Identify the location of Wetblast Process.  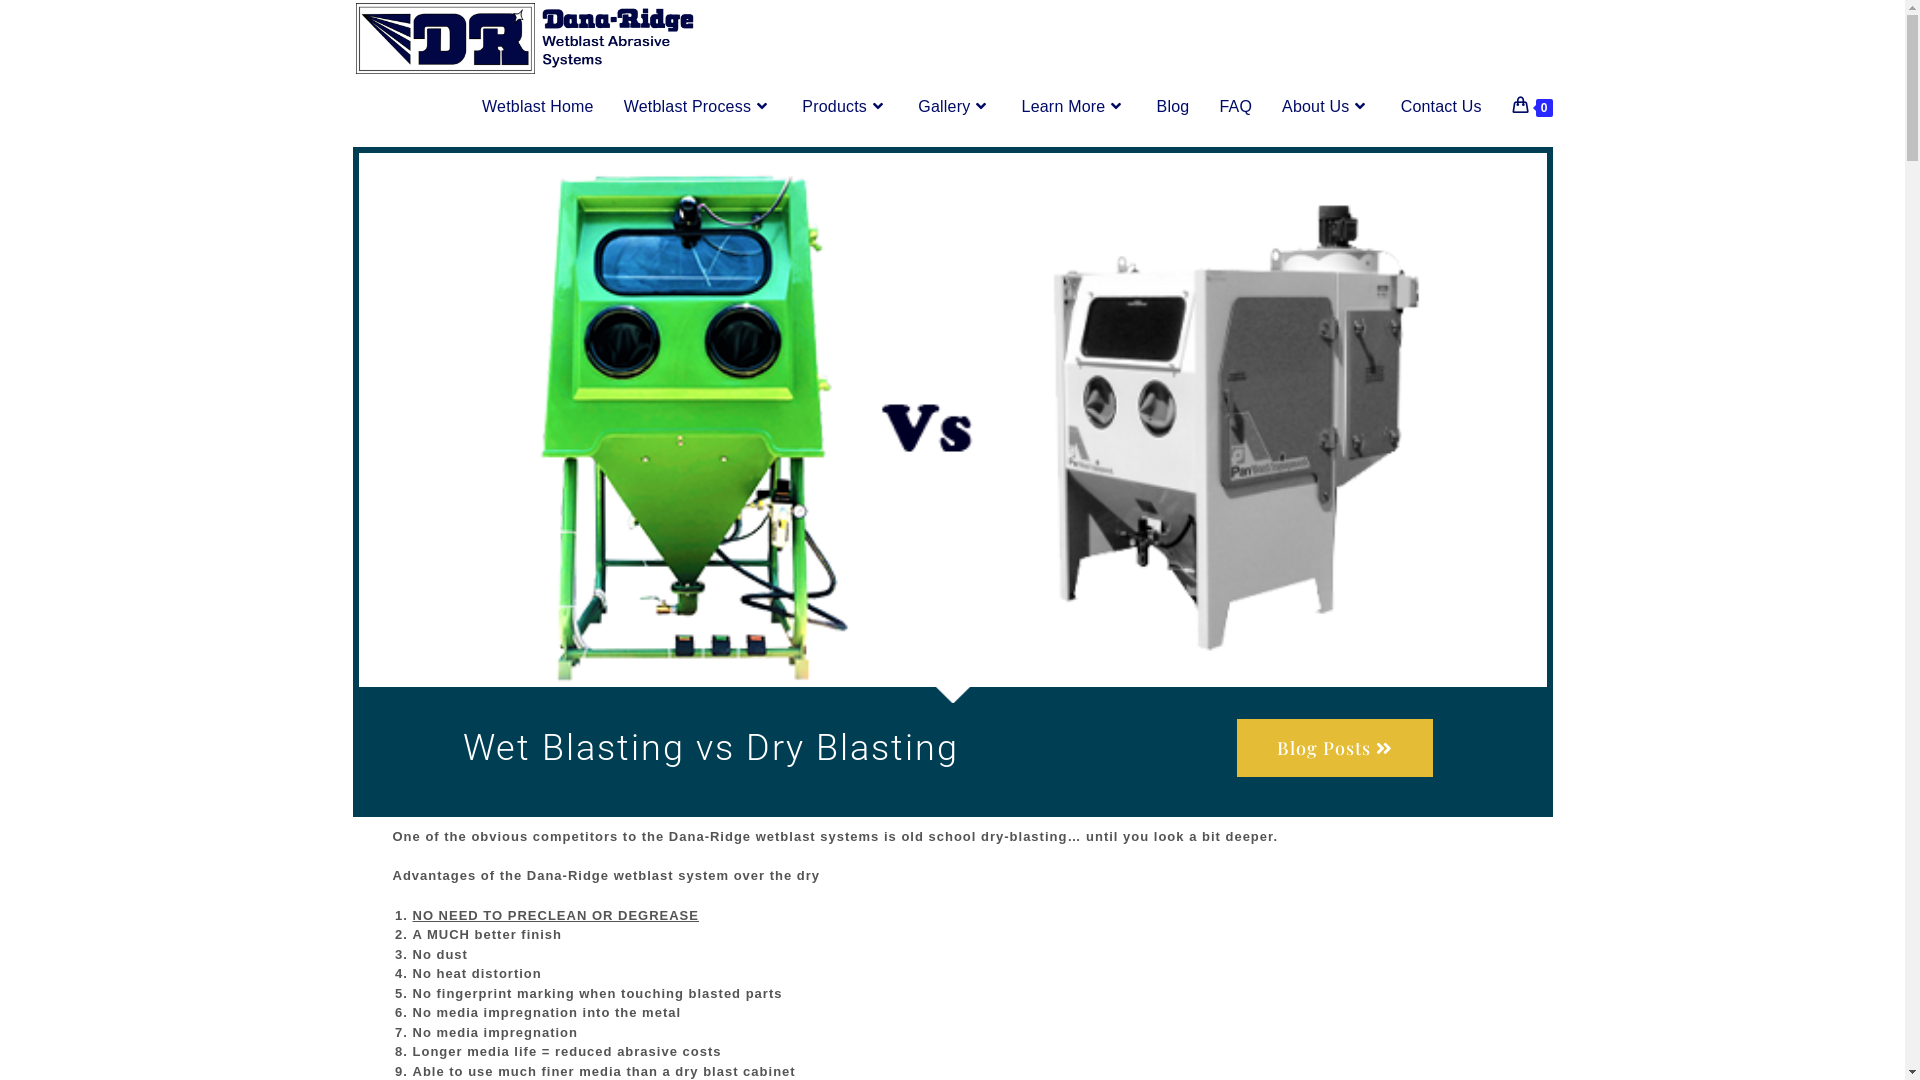
(698, 107).